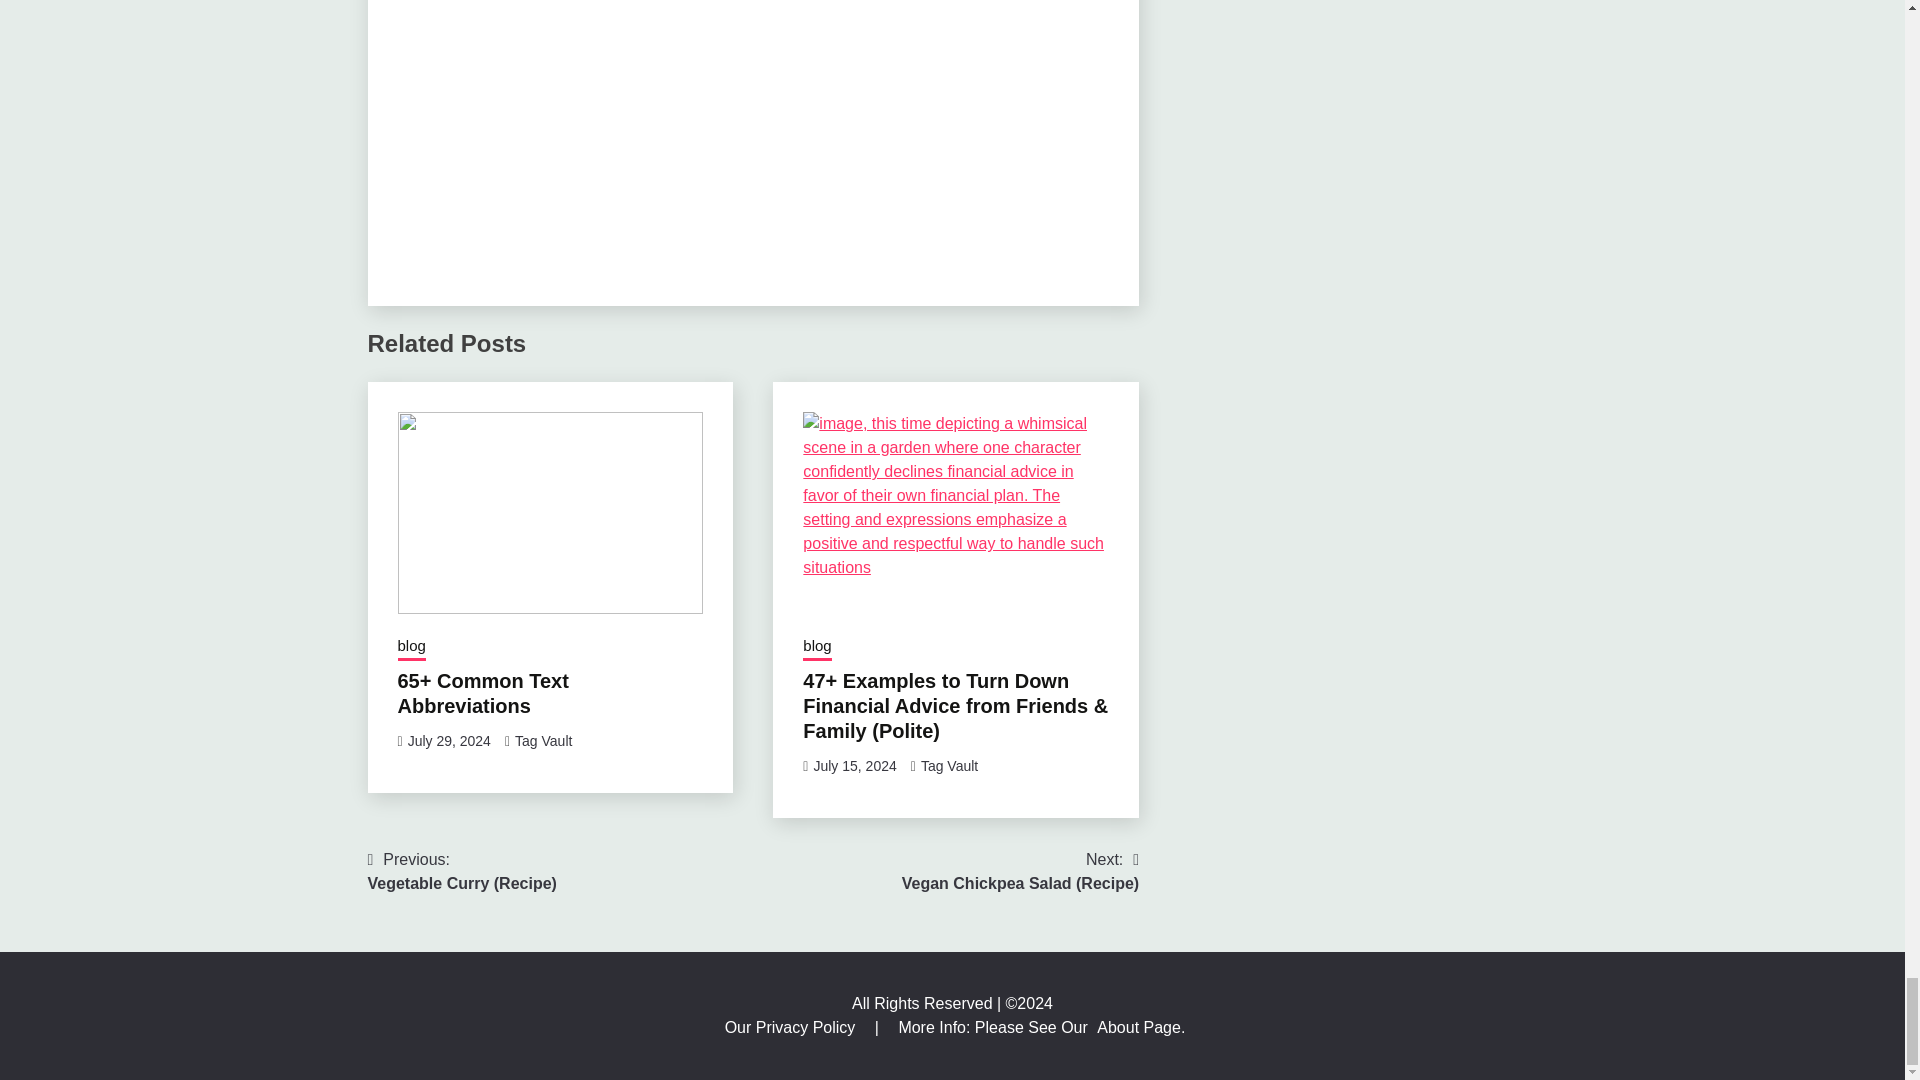 This screenshot has width=1920, height=1080. What do you see at coordinates (1138, 1027) in the screenshot?
I see `About Page` at bounding box center [1138, 1027].